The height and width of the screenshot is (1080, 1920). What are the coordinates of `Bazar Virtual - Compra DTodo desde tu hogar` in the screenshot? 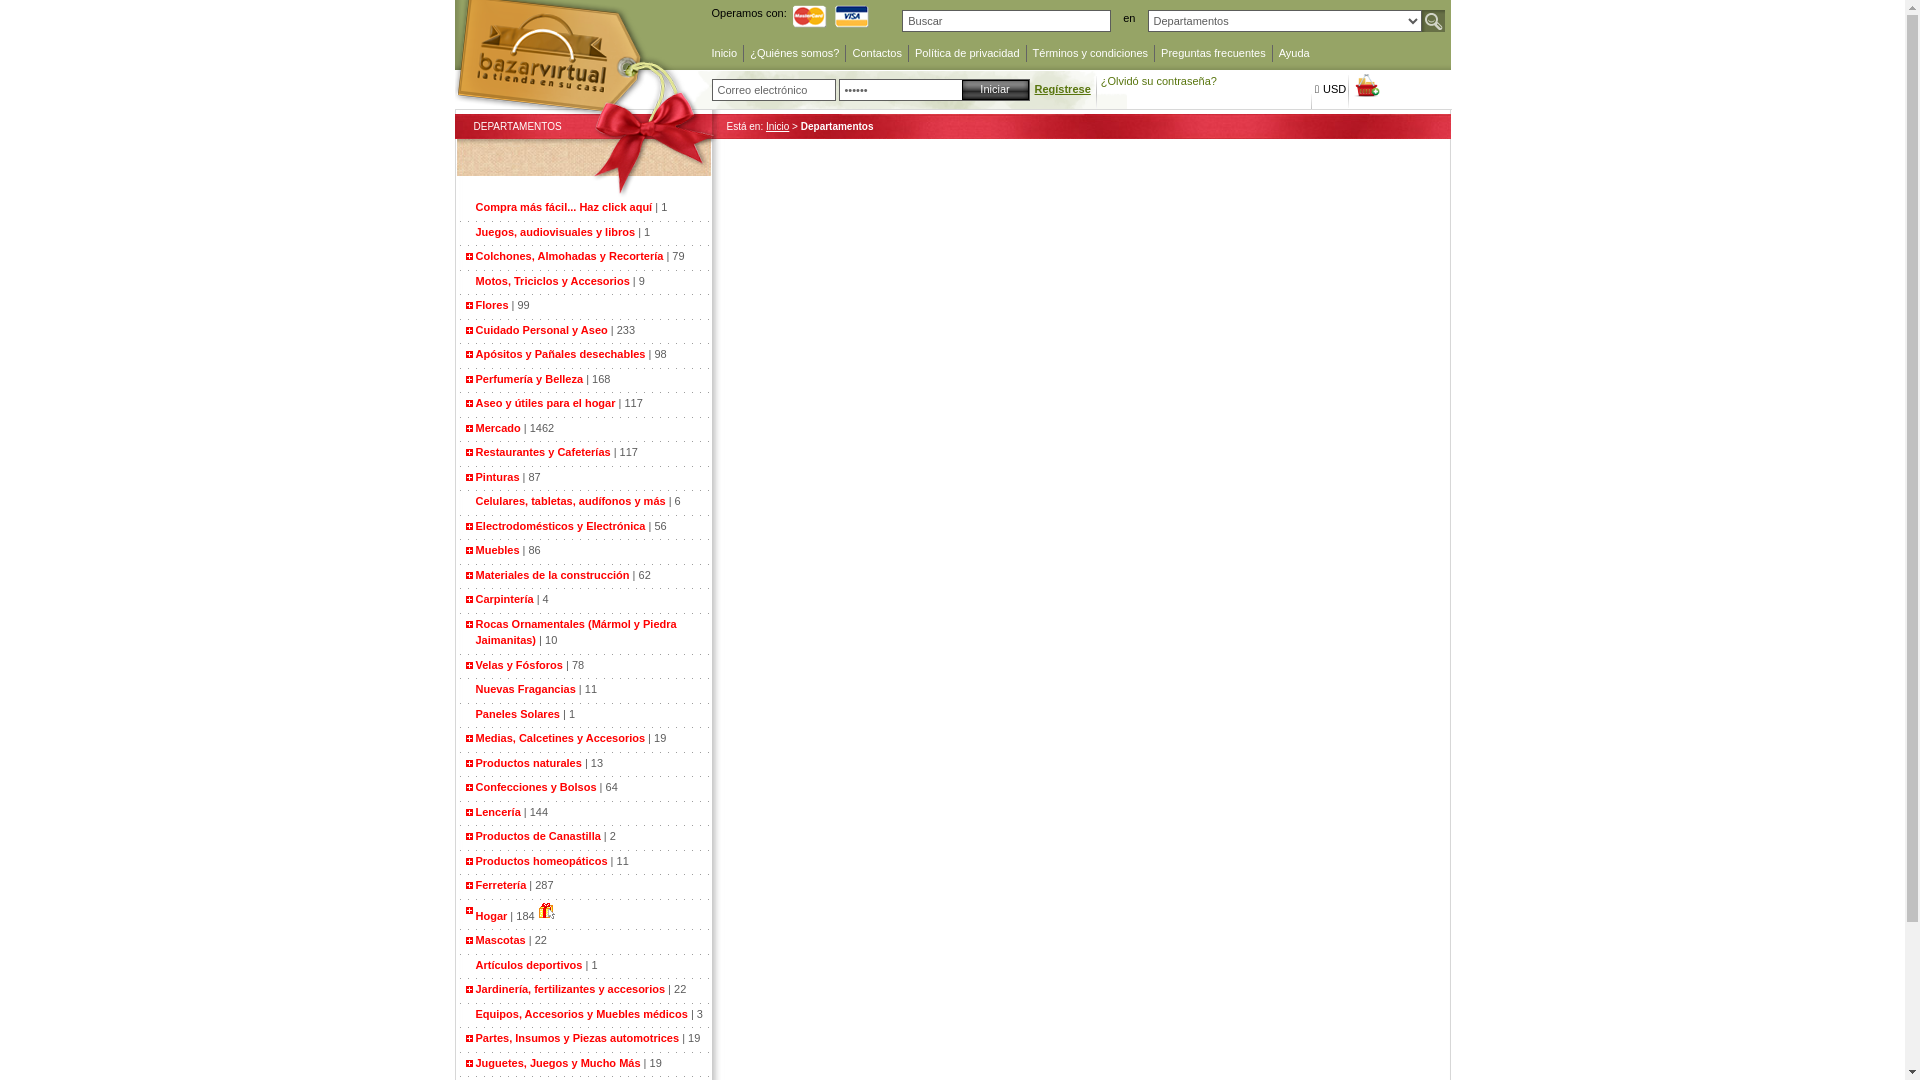 It's located at (585, 101).